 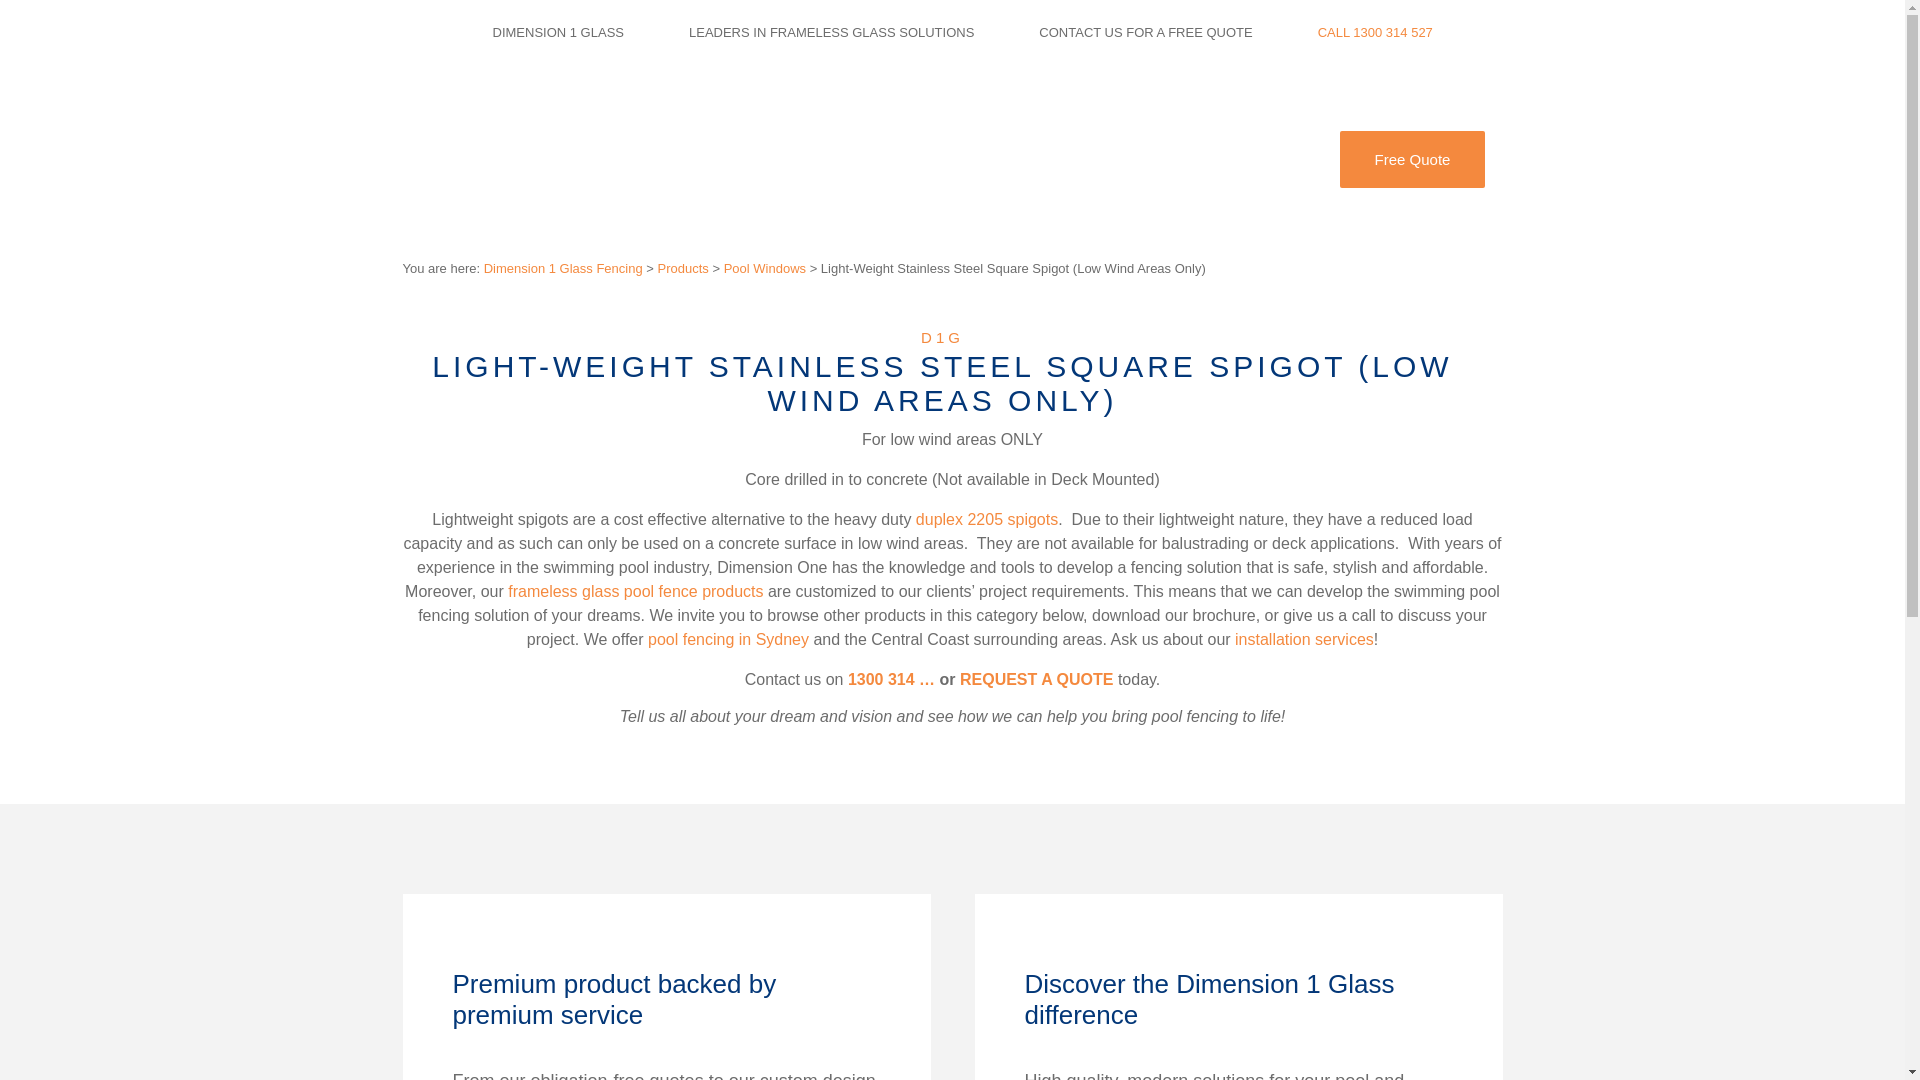 What do you see at coordinates (764, 268) in the screenshot?
I see `Go to Pool Windows.` at bounding box center [764, 268].